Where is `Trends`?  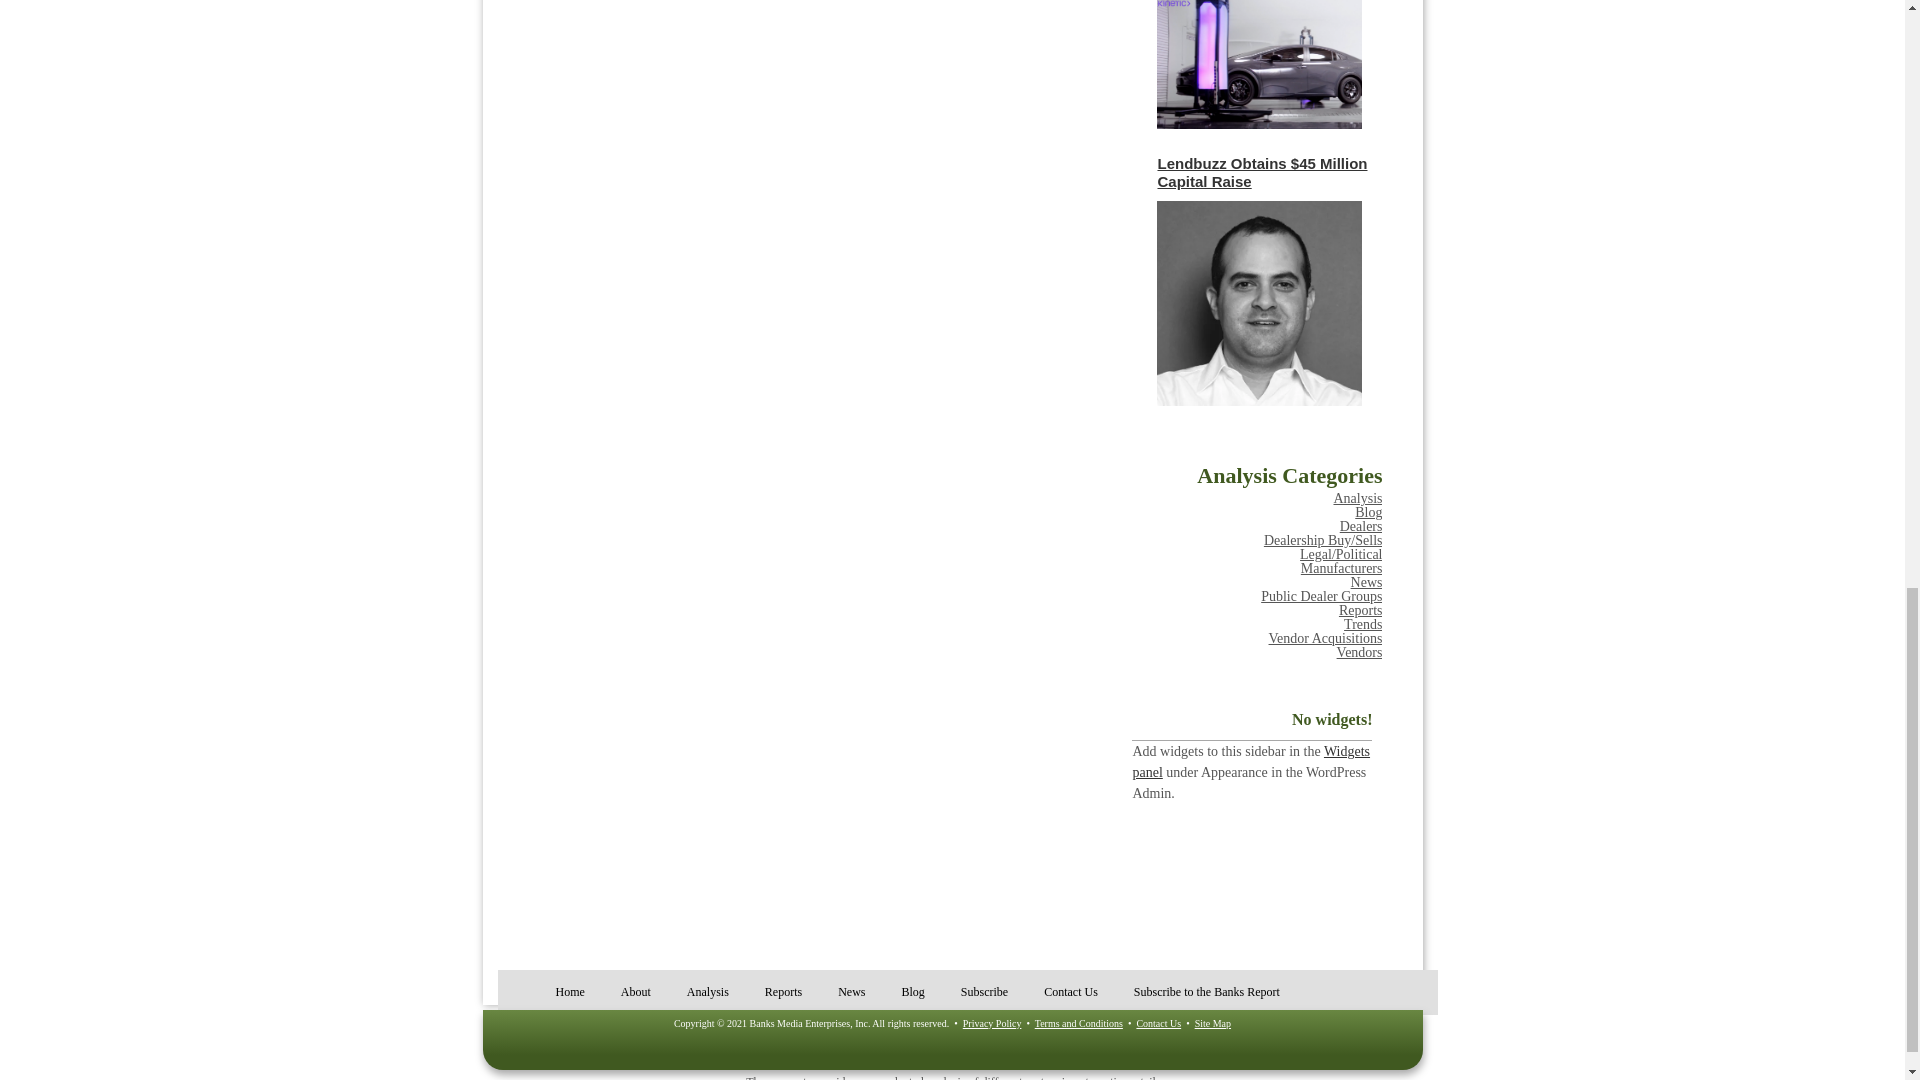 Trends is located at coordinates (1363, 624).